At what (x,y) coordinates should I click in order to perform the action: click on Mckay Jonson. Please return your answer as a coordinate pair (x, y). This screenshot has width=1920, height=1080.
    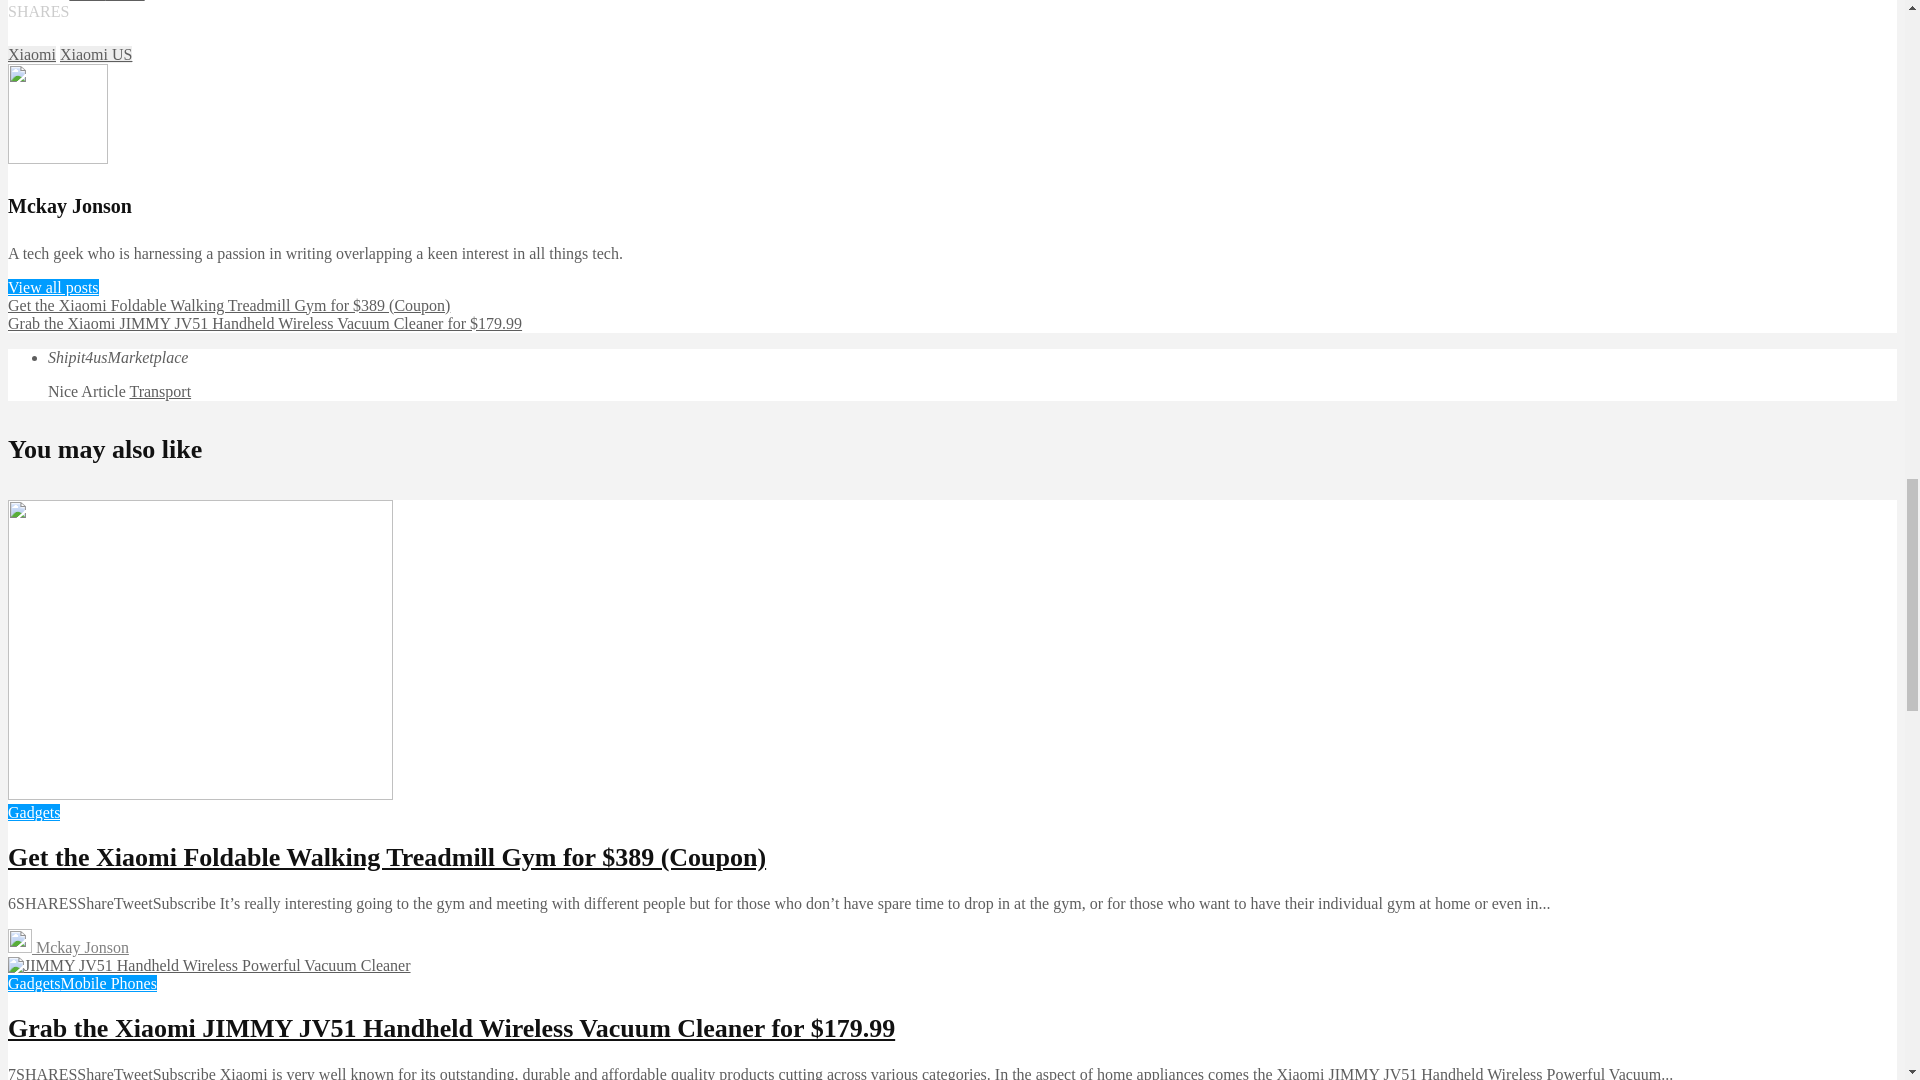
    Looking at the image, I should click on (68, 946).